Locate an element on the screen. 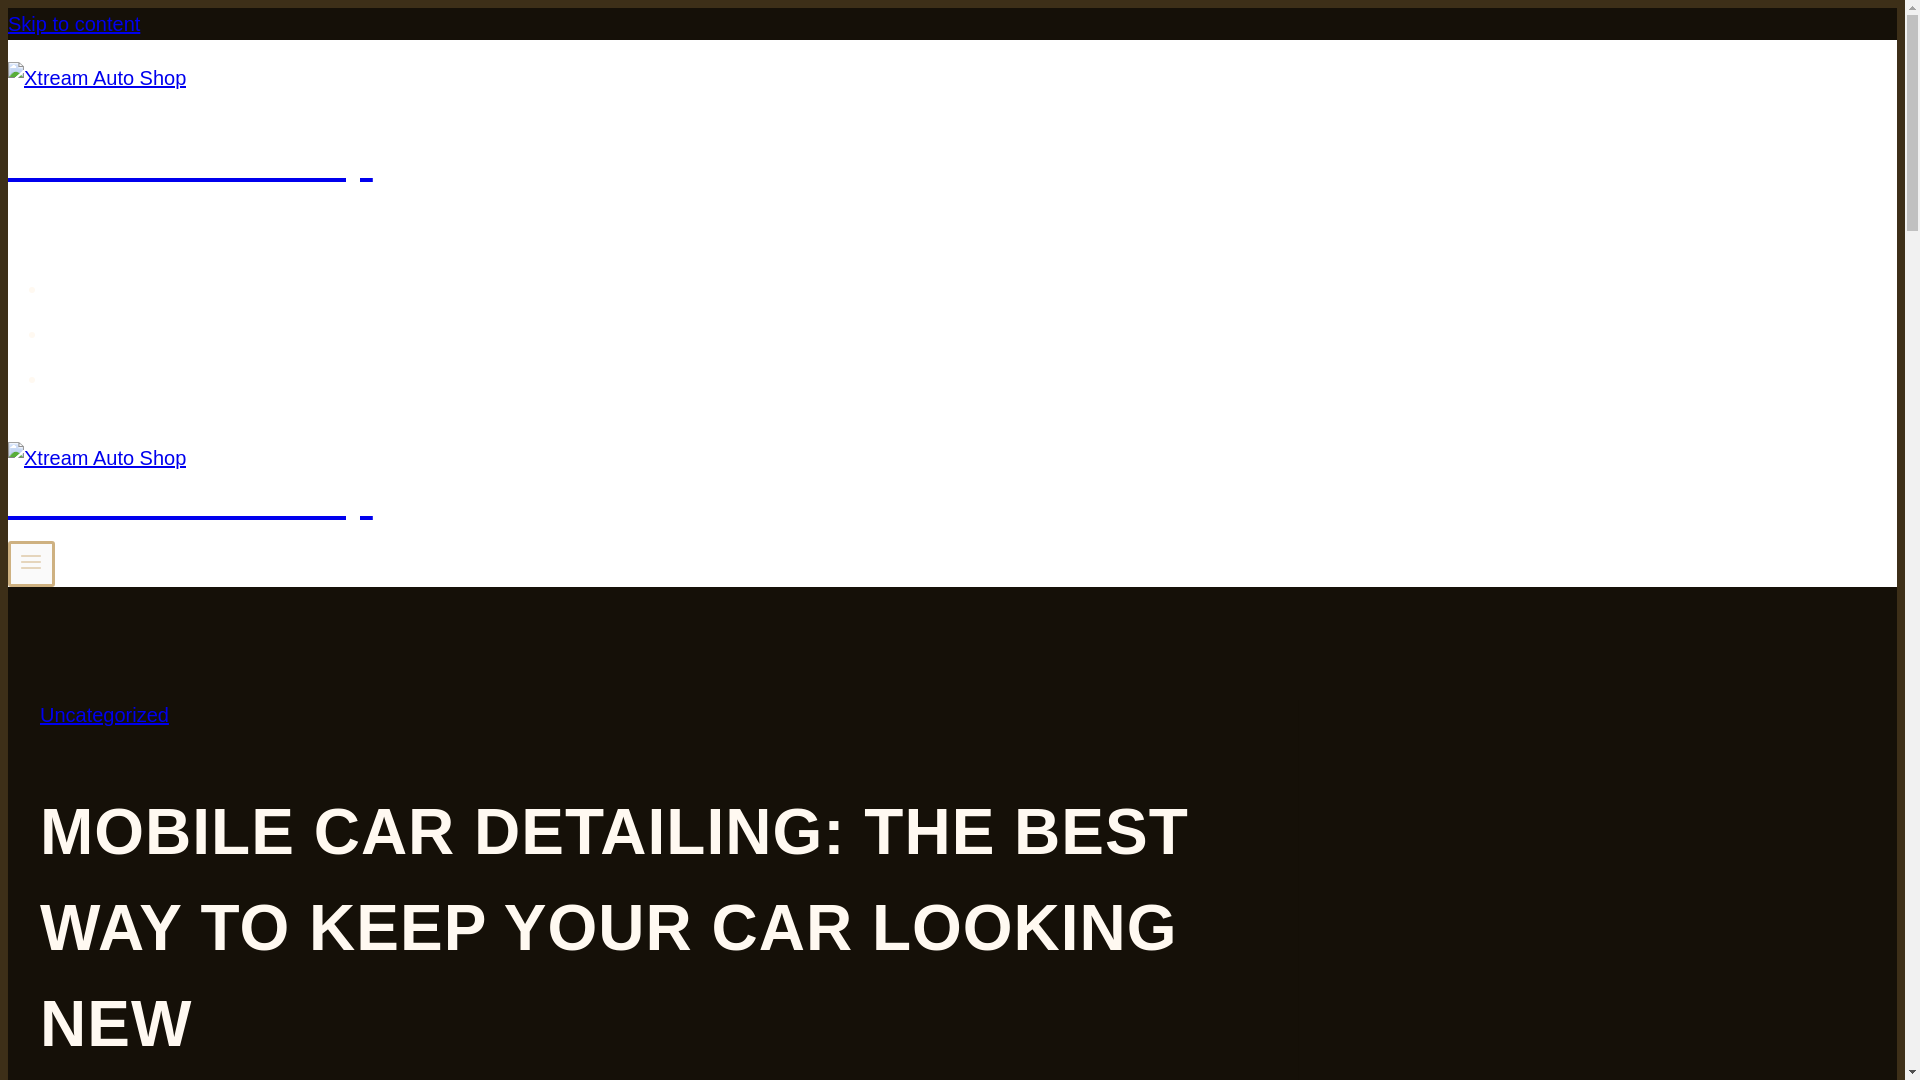  Xtream Auto Shop is located at coordinates (652, 485).